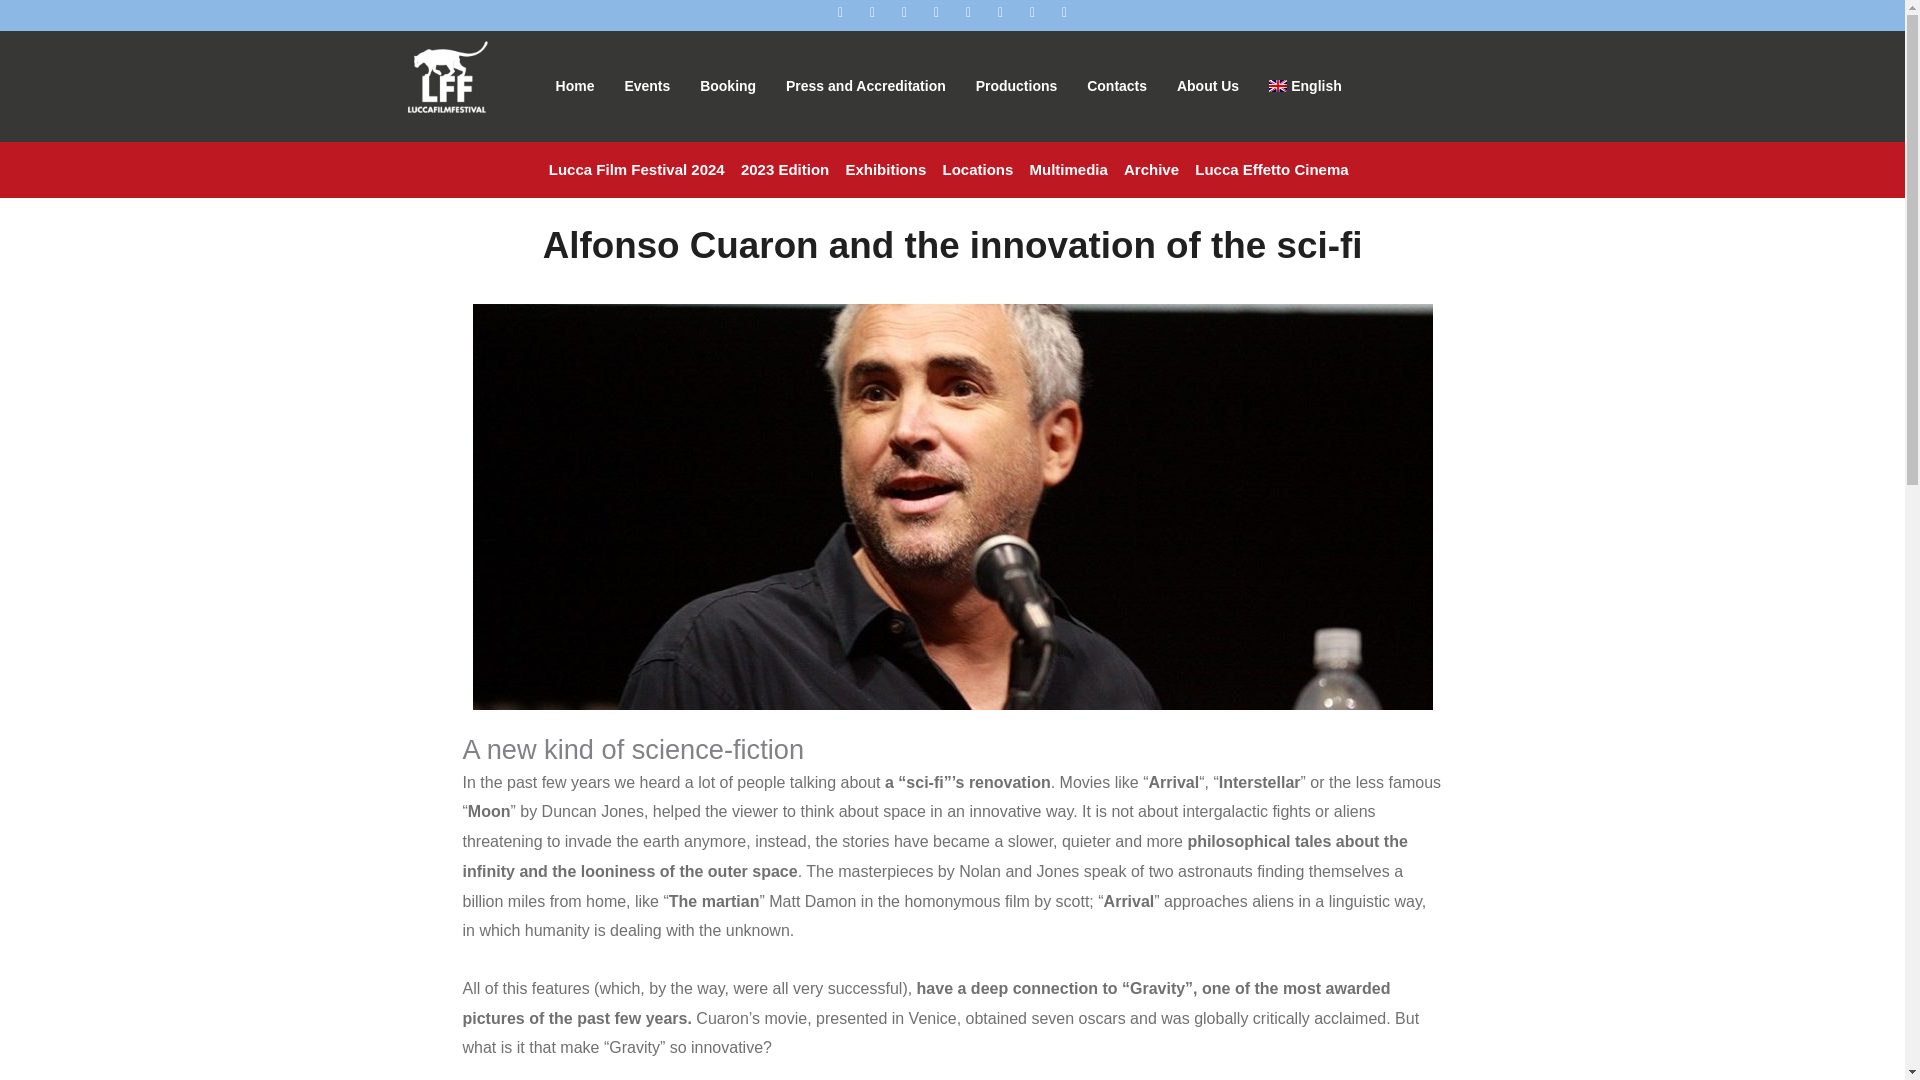 The height and width of the screenshot is (1080, 1920). What do you see at coordinates (646, 86) in the screenshot?
I see `Events` at bounding box center [646, 86].